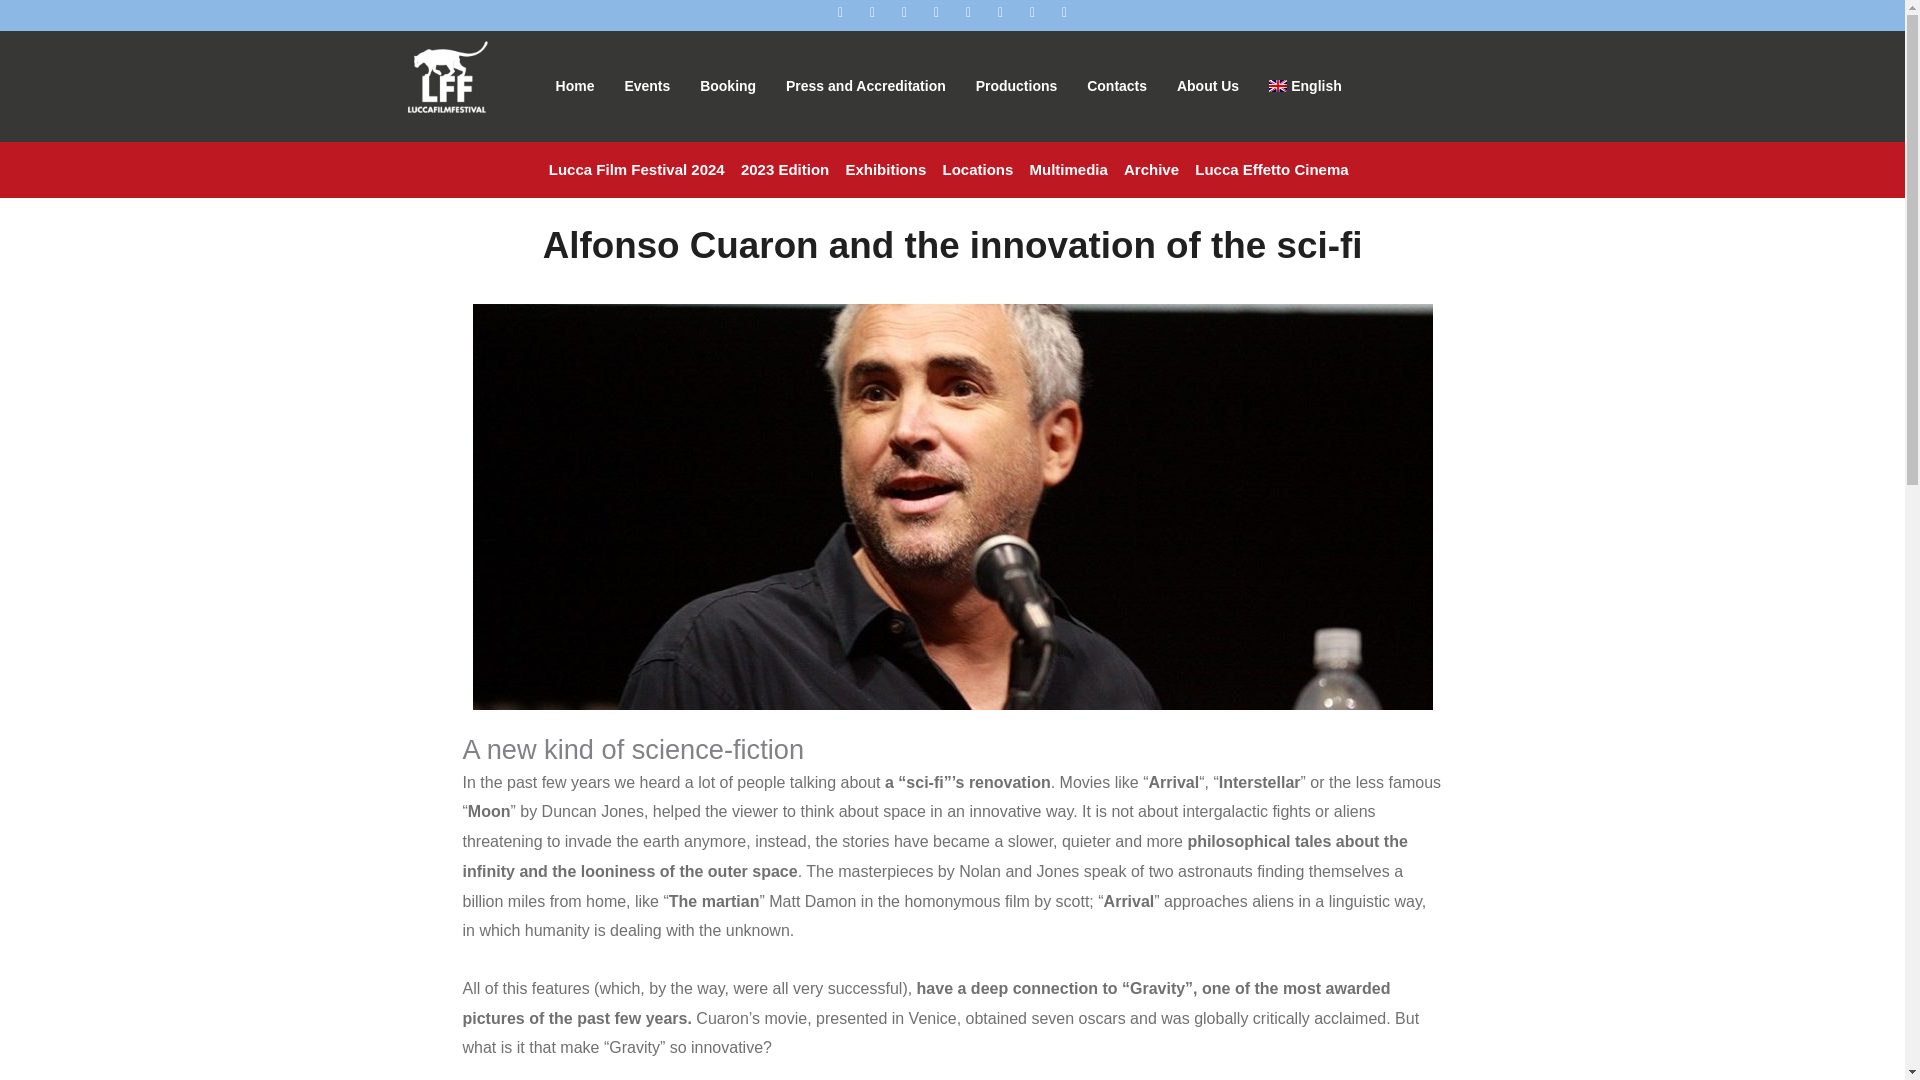 The height and width of the screenshot is (1080, 1920). What do you see at coordinates (646, 86) in the screenshot?
I see `Events` at bounding box center [646, 86].